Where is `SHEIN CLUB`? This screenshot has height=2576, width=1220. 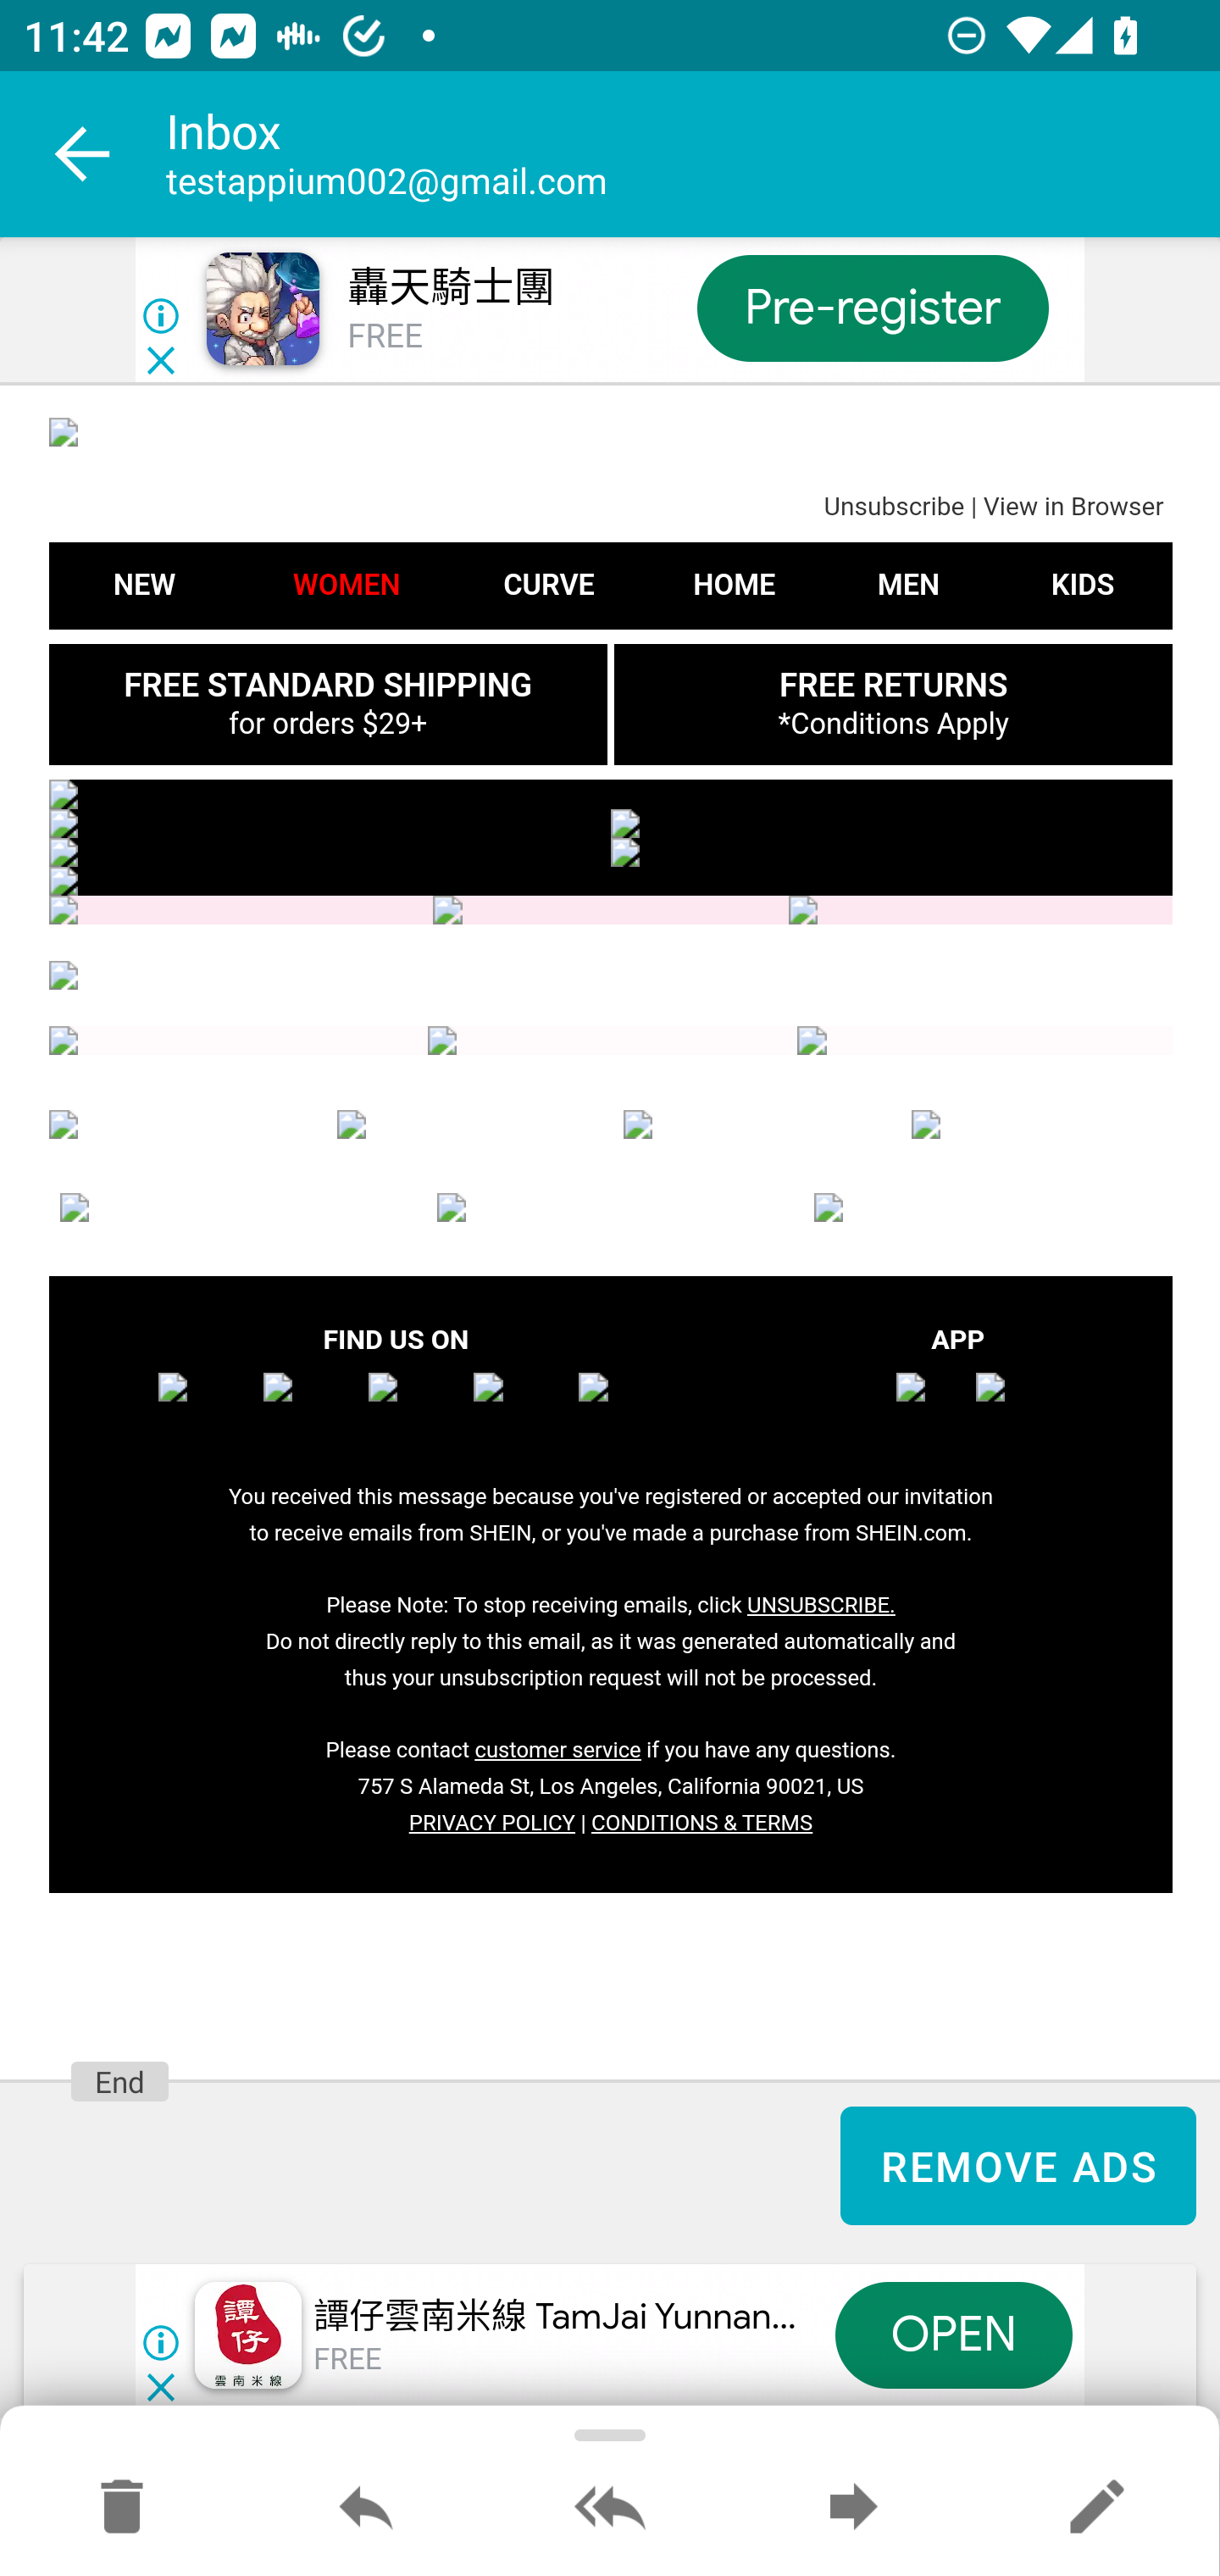 SHEIN CLUB is located at coordinates (234, 1208).